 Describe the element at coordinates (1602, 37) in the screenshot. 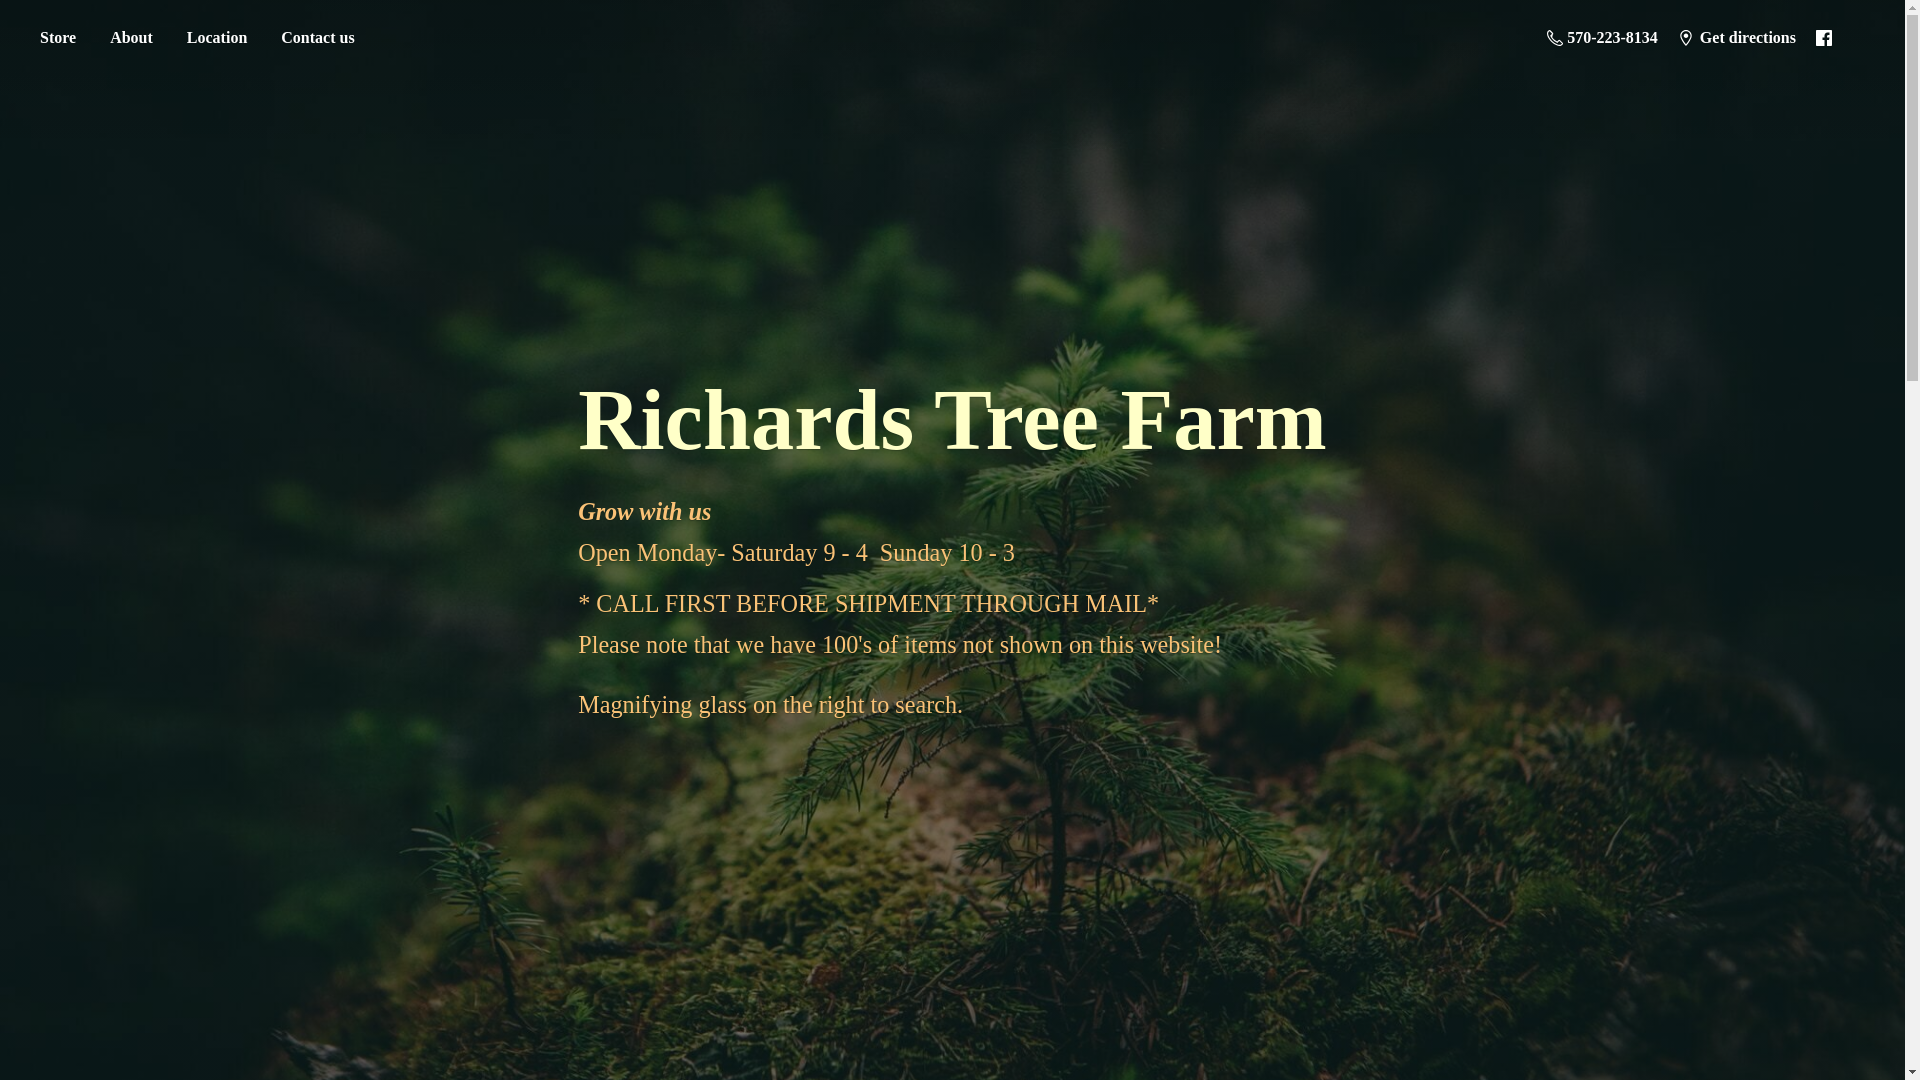

I see `570-223-8134` at that location.